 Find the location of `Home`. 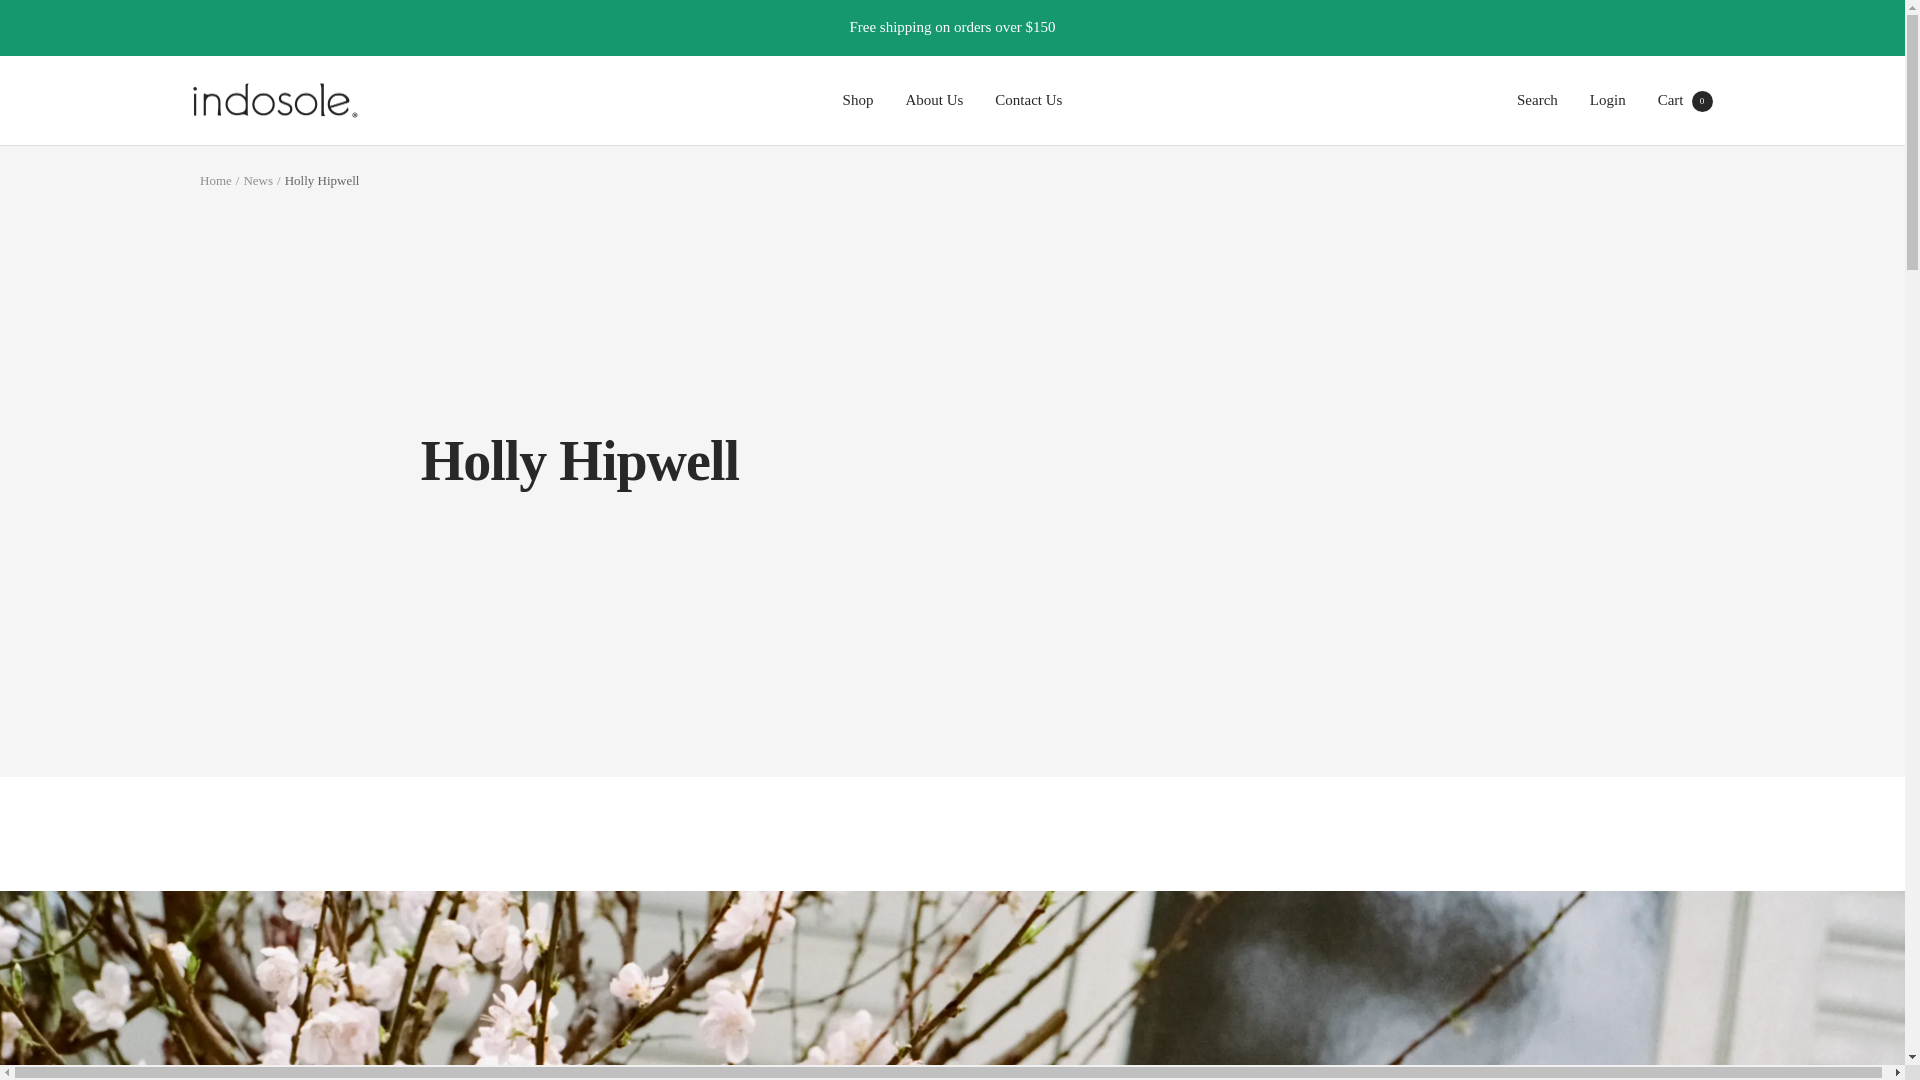

Home is located at coordinates (216, 180).